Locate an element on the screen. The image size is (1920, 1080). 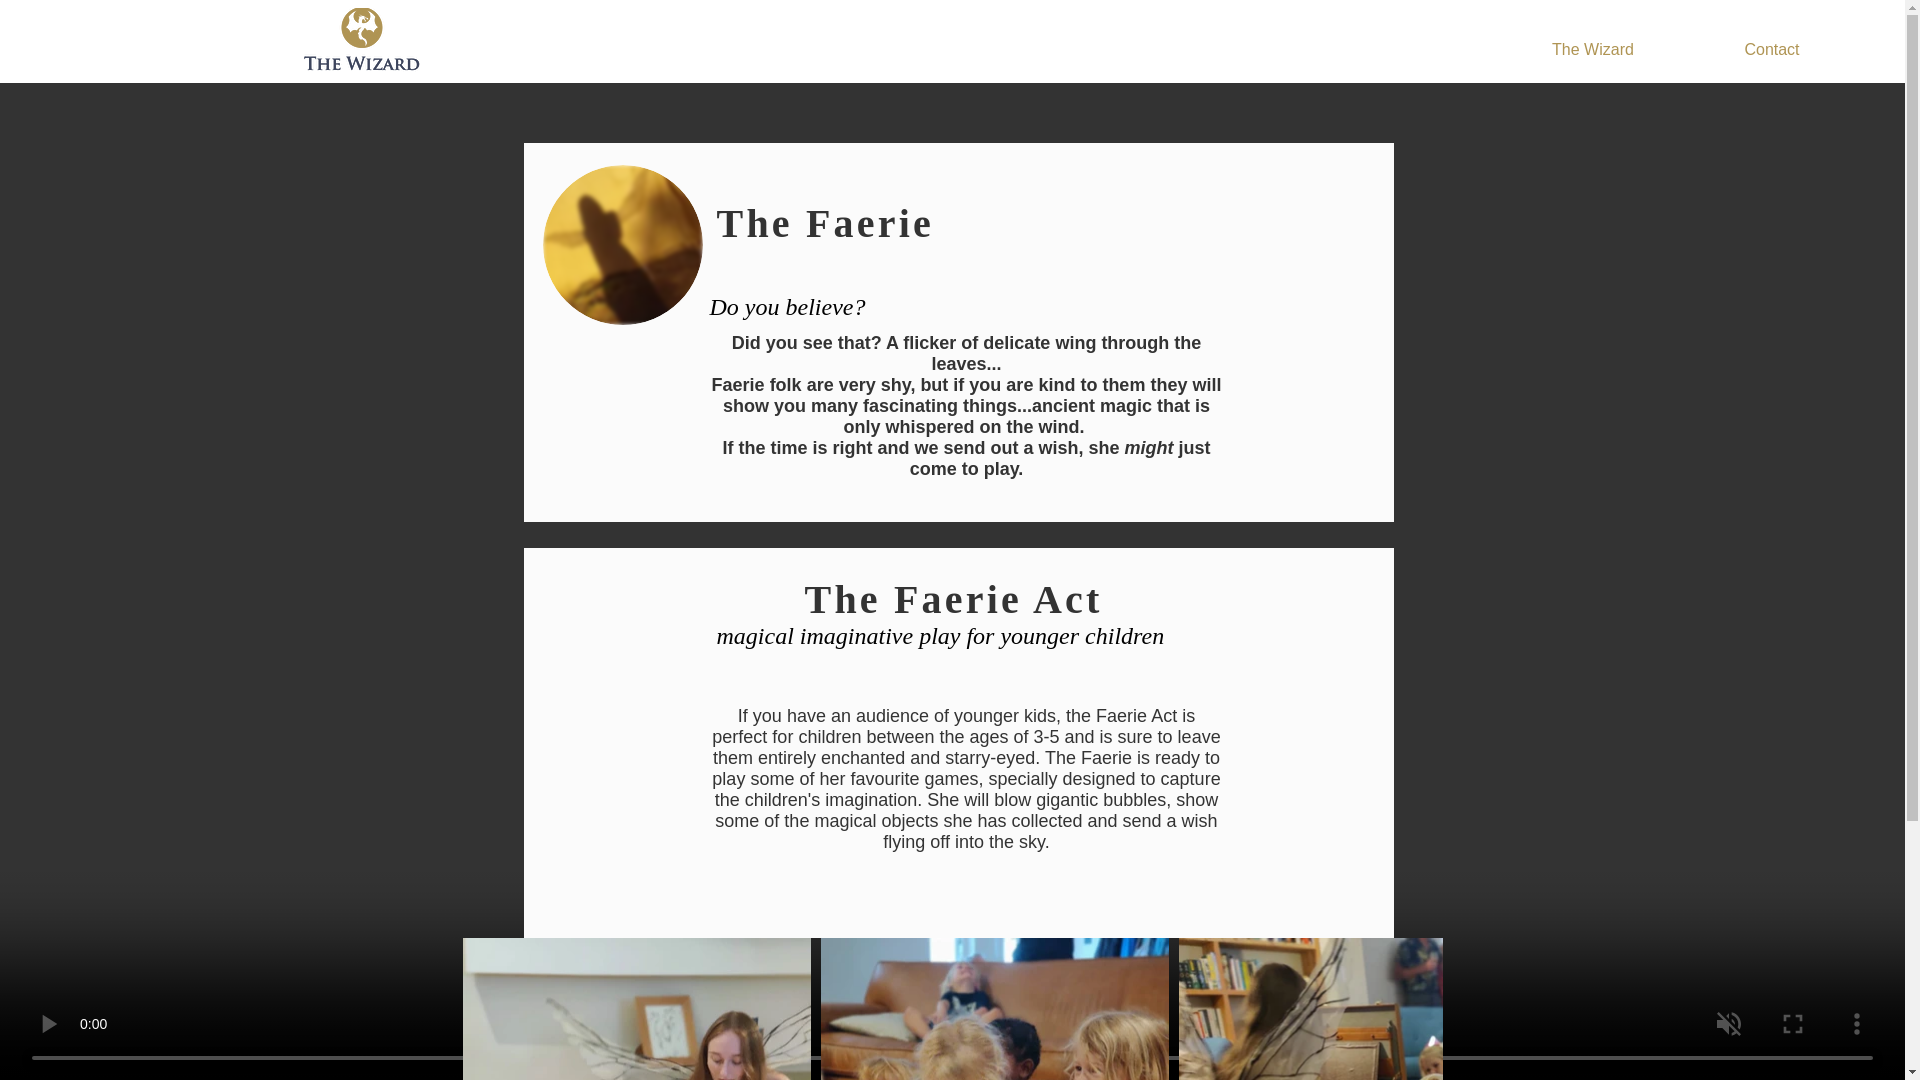
Contact is located at coordinates (1772, 49).